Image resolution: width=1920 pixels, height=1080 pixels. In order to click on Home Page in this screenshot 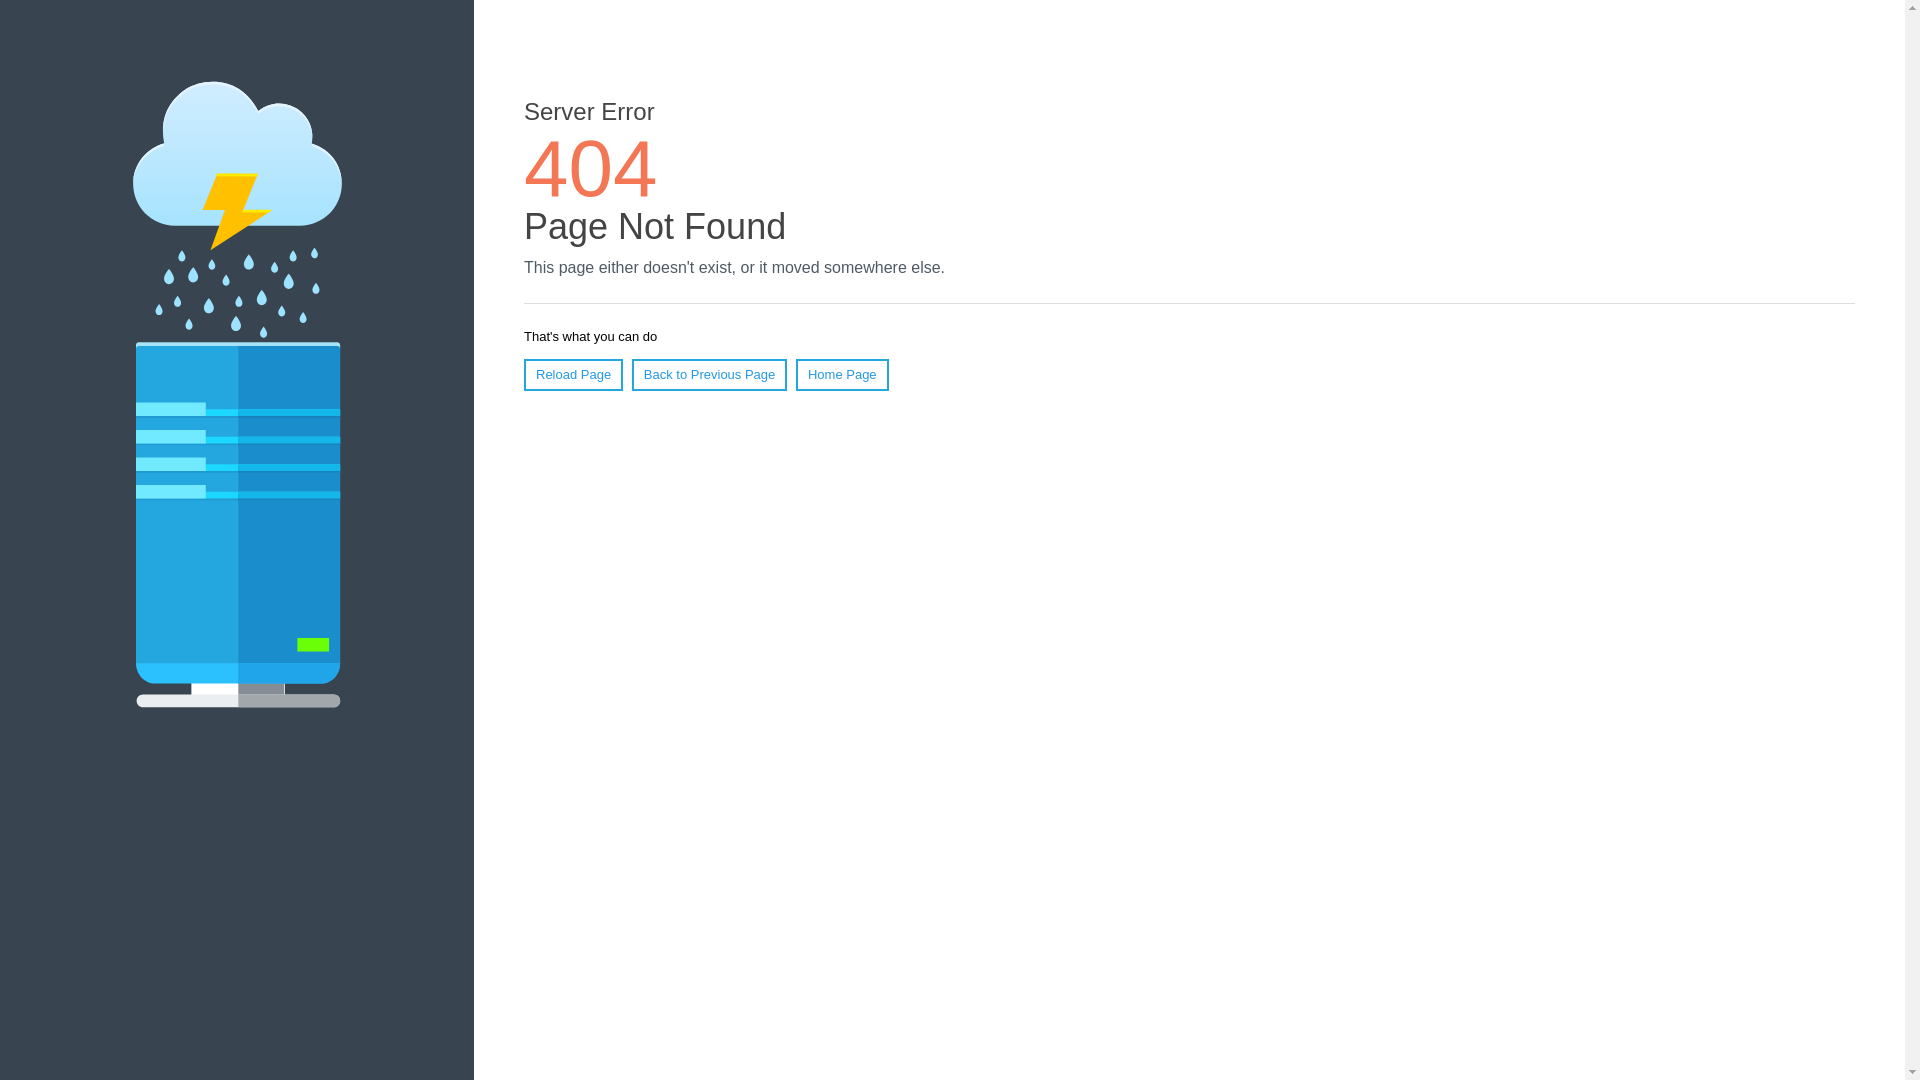, I will do `click(842, 374)`.